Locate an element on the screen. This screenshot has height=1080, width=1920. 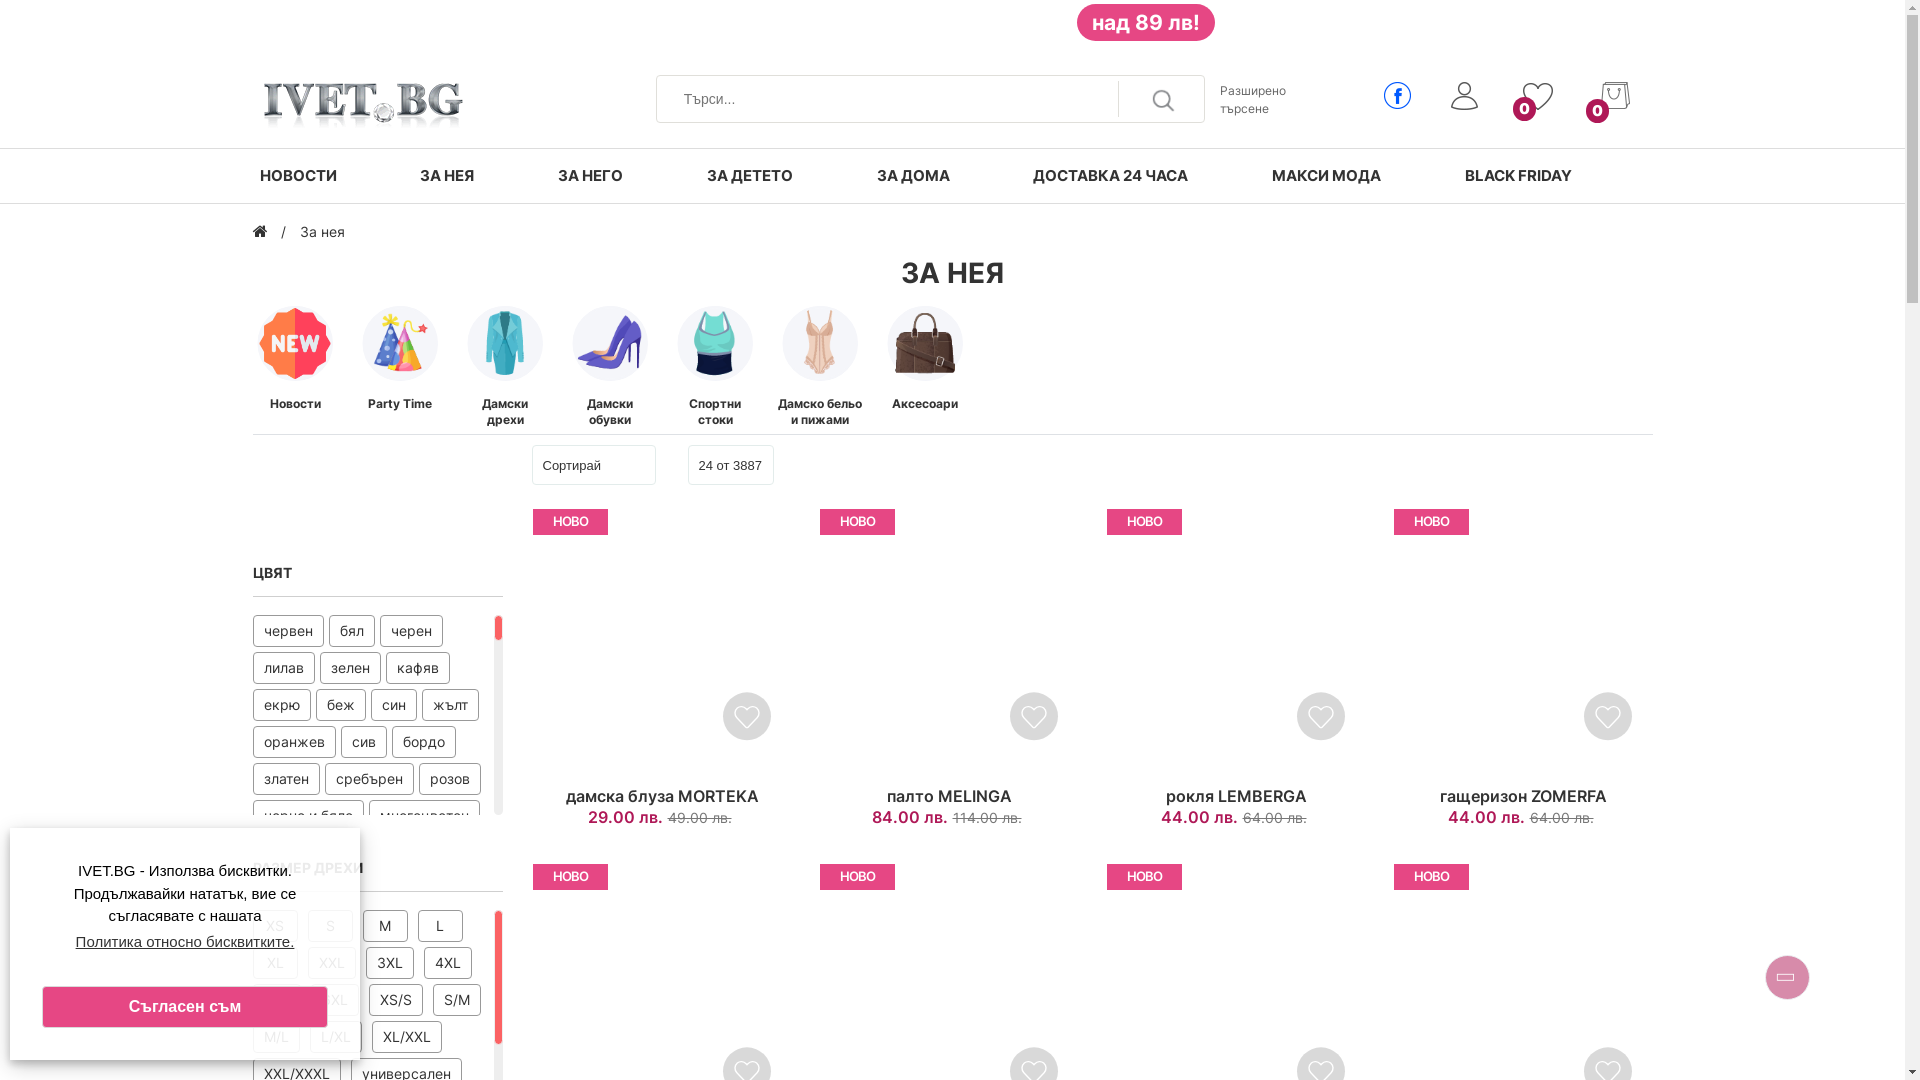
3XL is located at coordinates (390, 963).